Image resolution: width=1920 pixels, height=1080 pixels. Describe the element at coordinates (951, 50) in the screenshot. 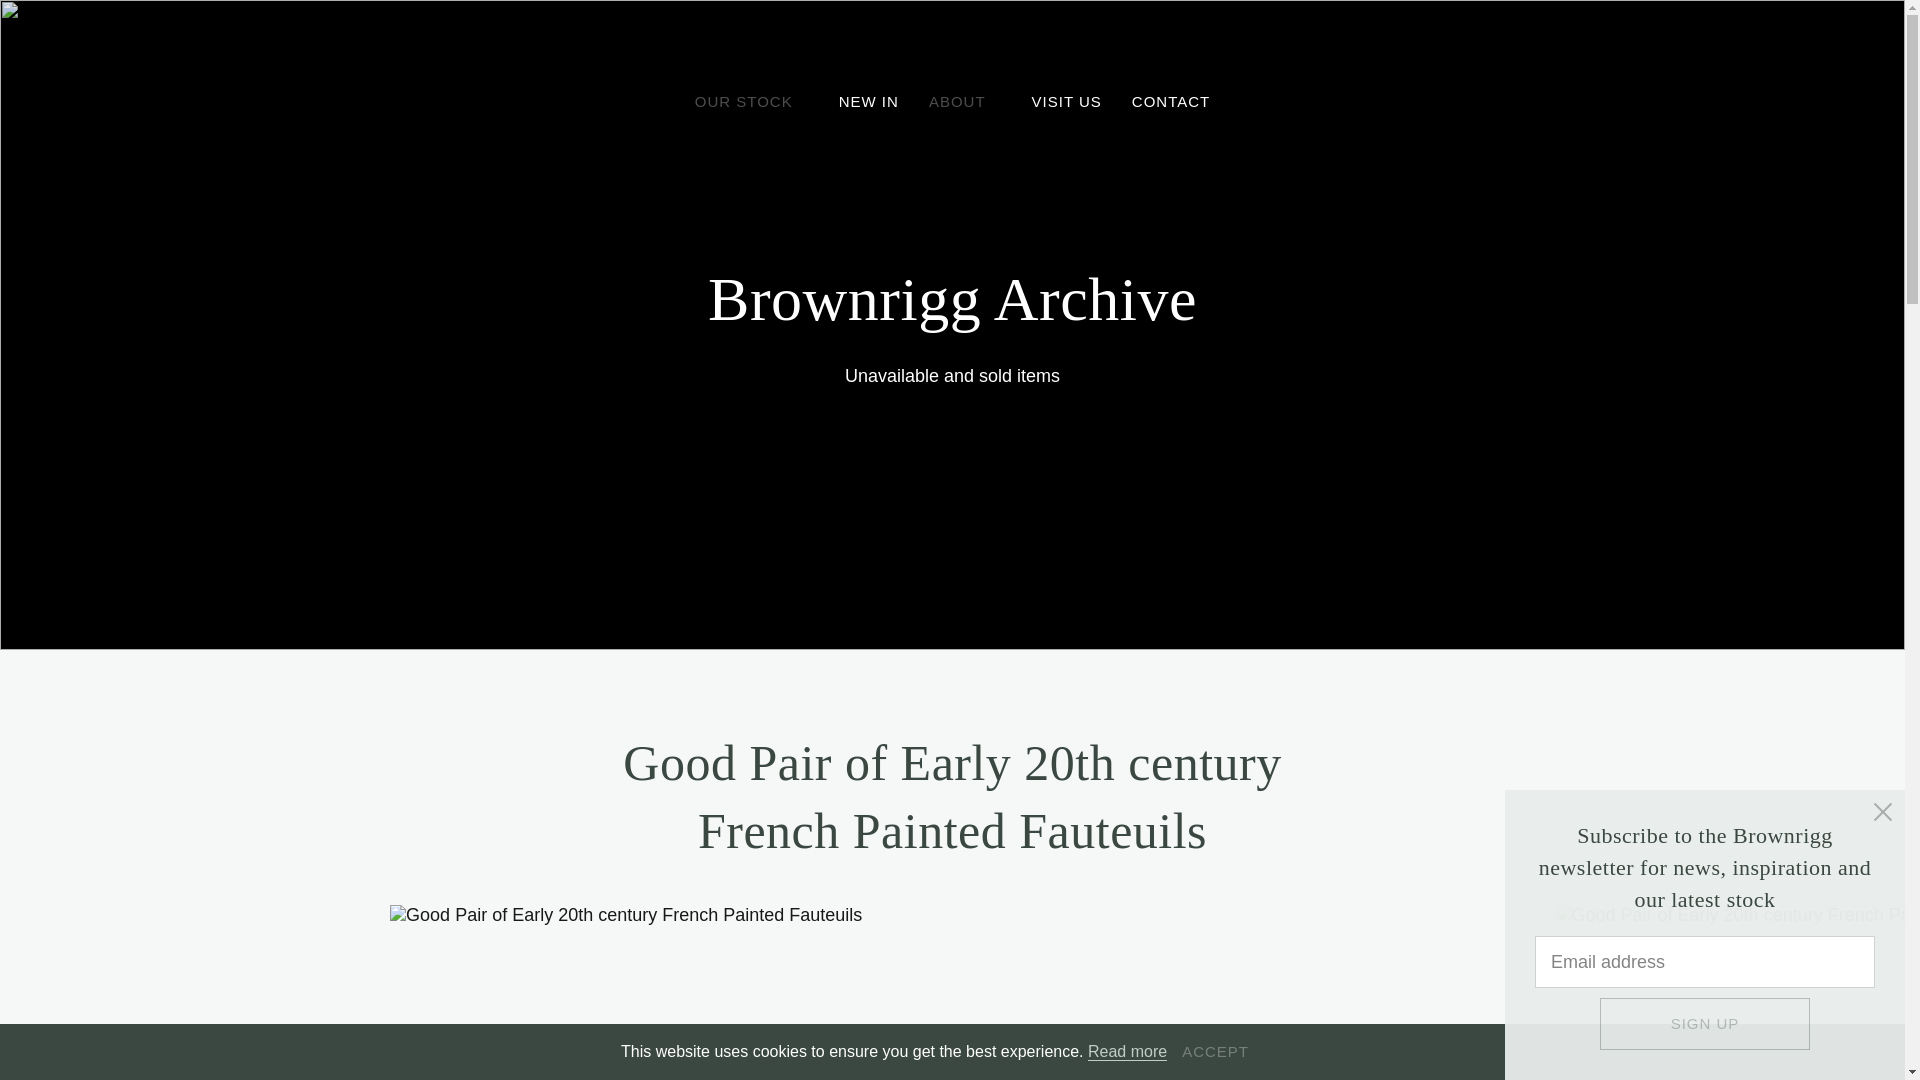

I see `Brownrigg Interiors` at that location.